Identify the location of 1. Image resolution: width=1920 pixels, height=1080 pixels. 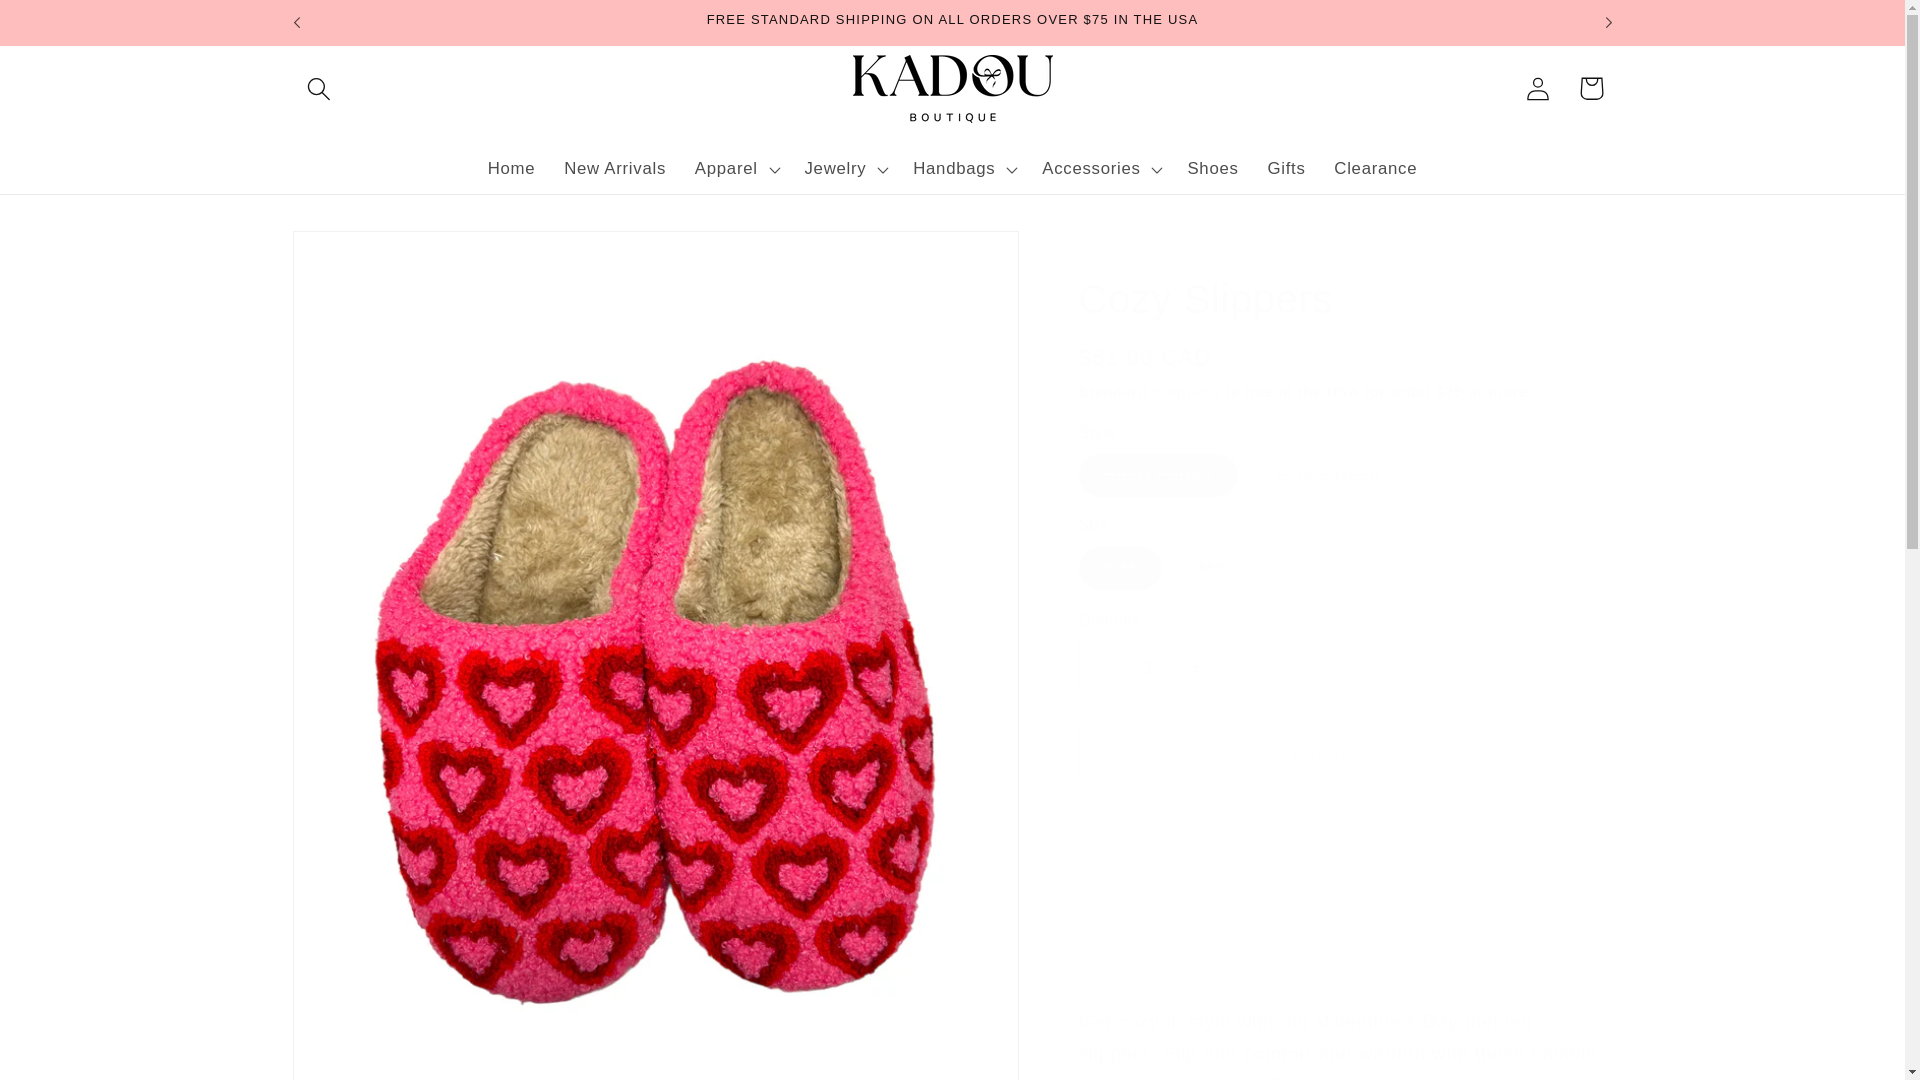
(1148, 667).